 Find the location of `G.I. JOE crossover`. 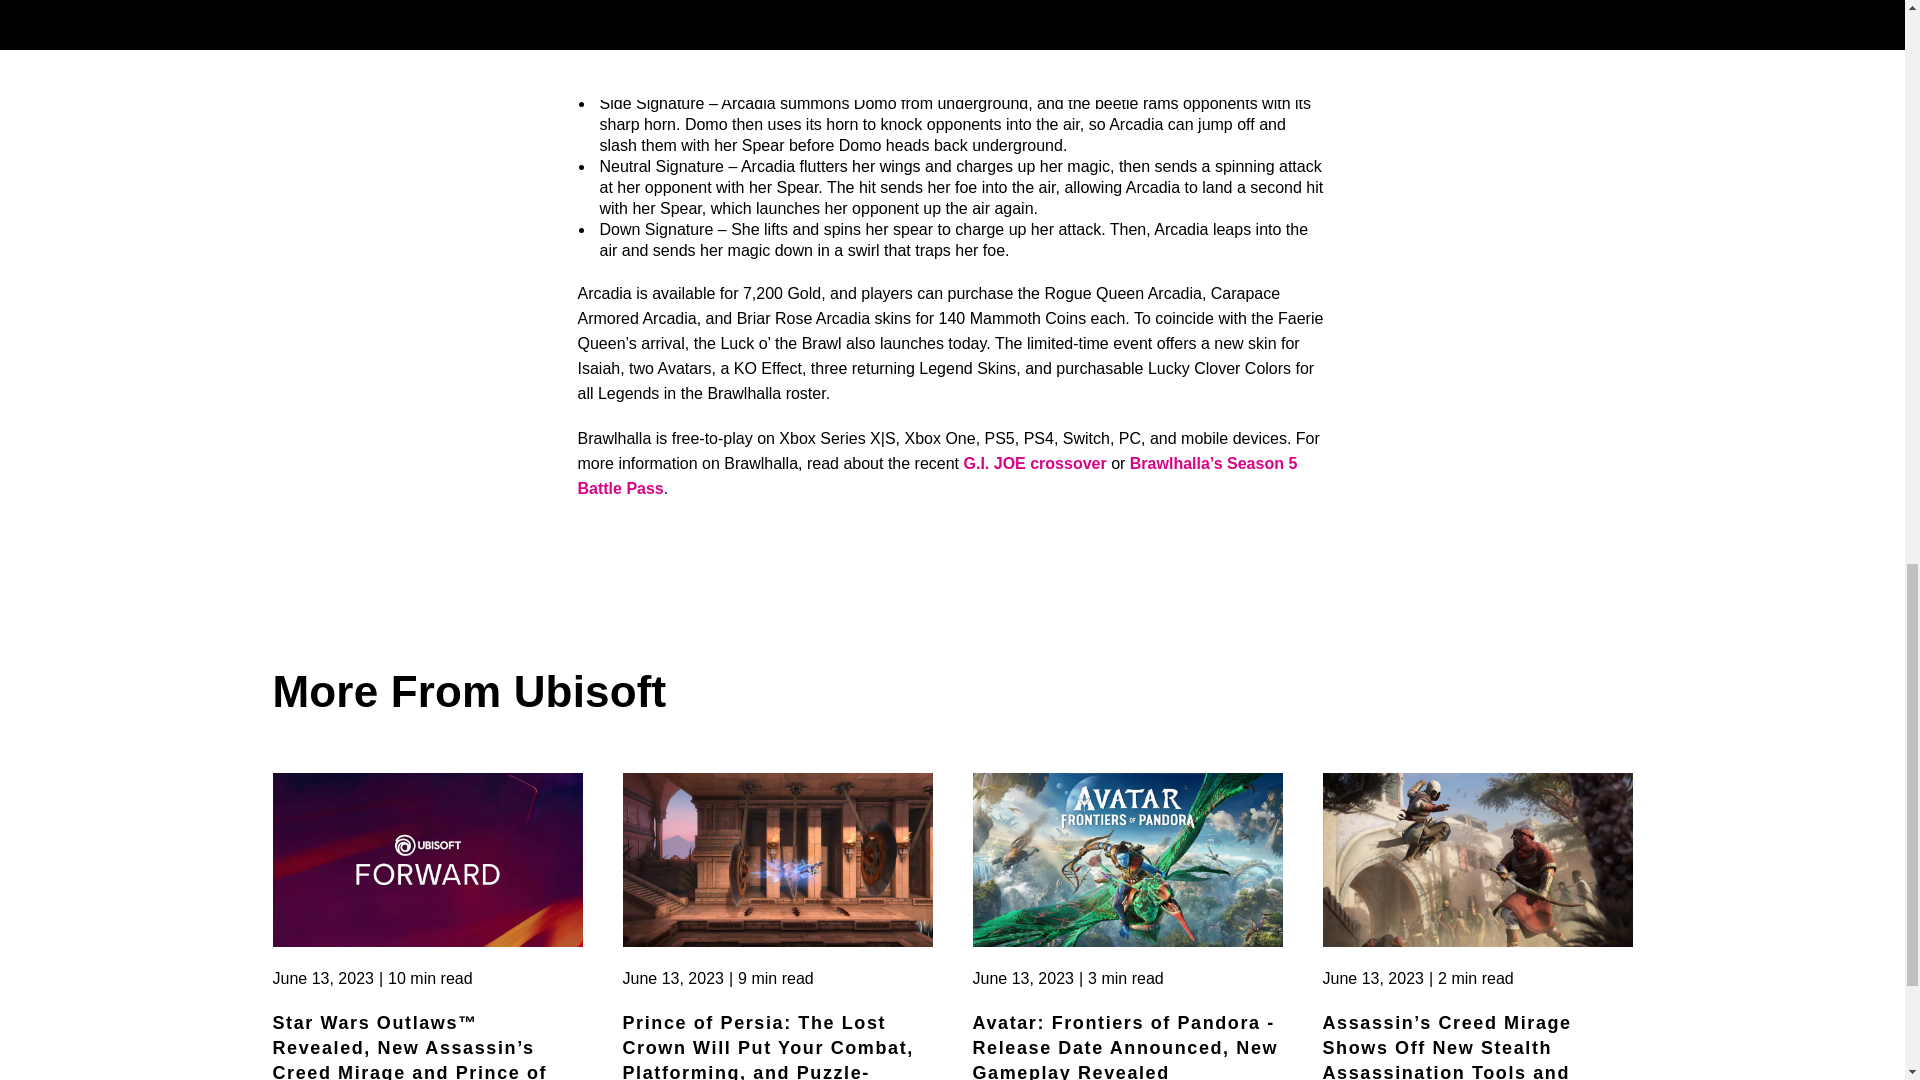

G.I. JOE crossover is located at coordinates (1035, 462).